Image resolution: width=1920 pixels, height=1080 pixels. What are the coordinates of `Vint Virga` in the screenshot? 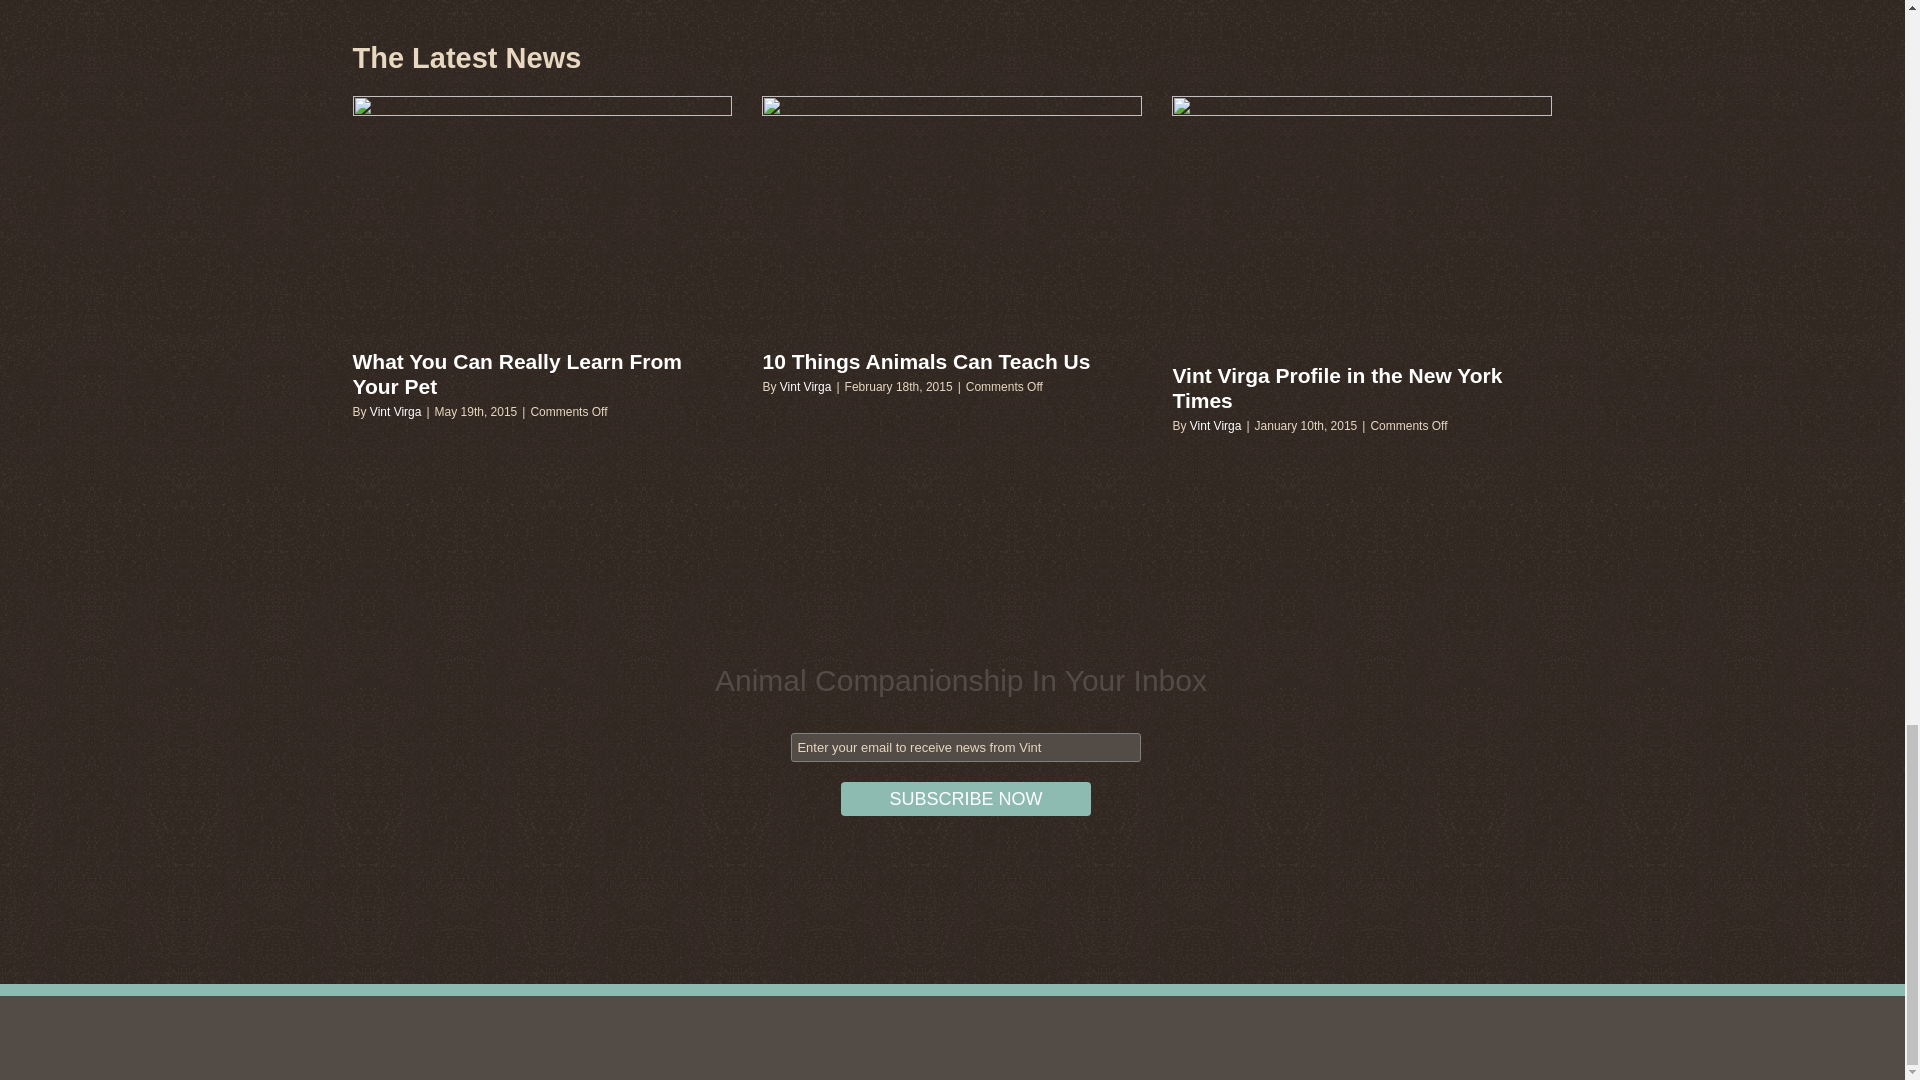 It's located at (805, 387).